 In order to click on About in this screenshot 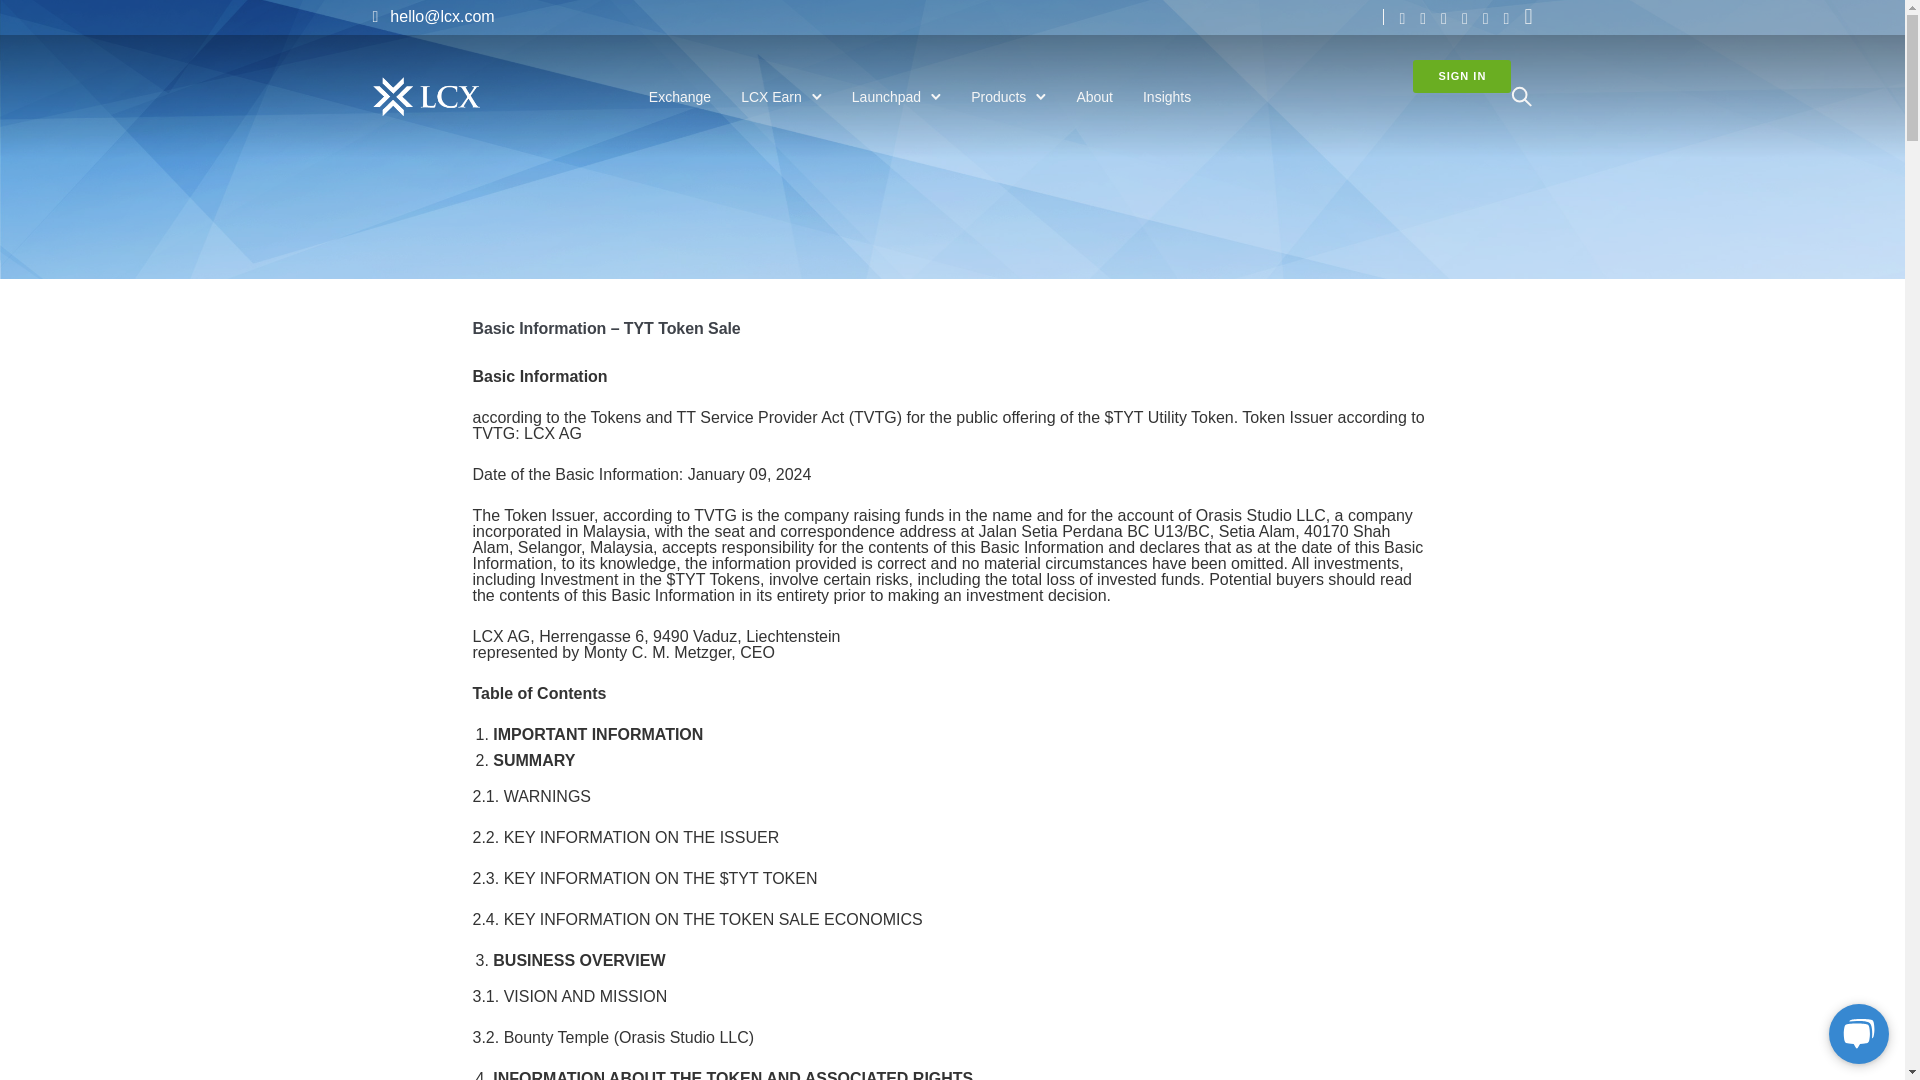, I will do `click(1094, 96)`.